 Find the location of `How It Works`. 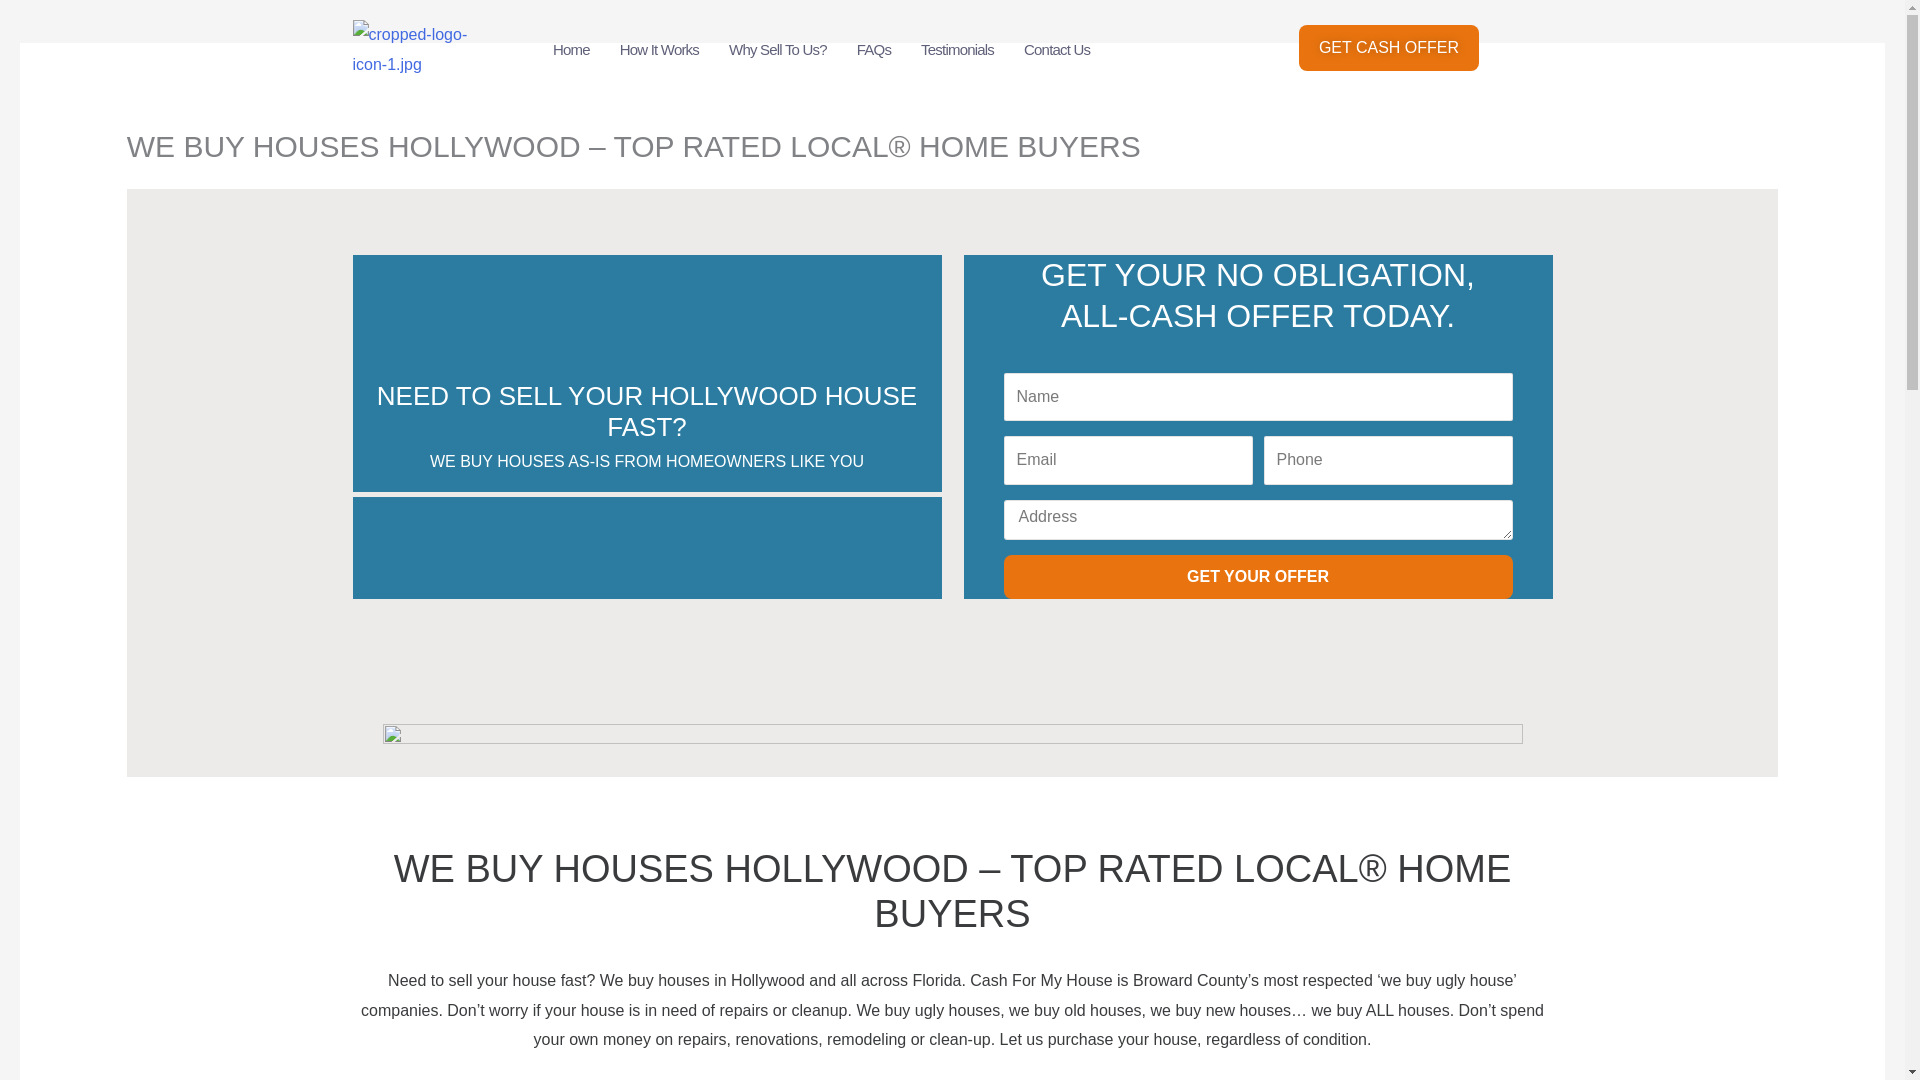

How It Works is located at coordinates (659, 50).